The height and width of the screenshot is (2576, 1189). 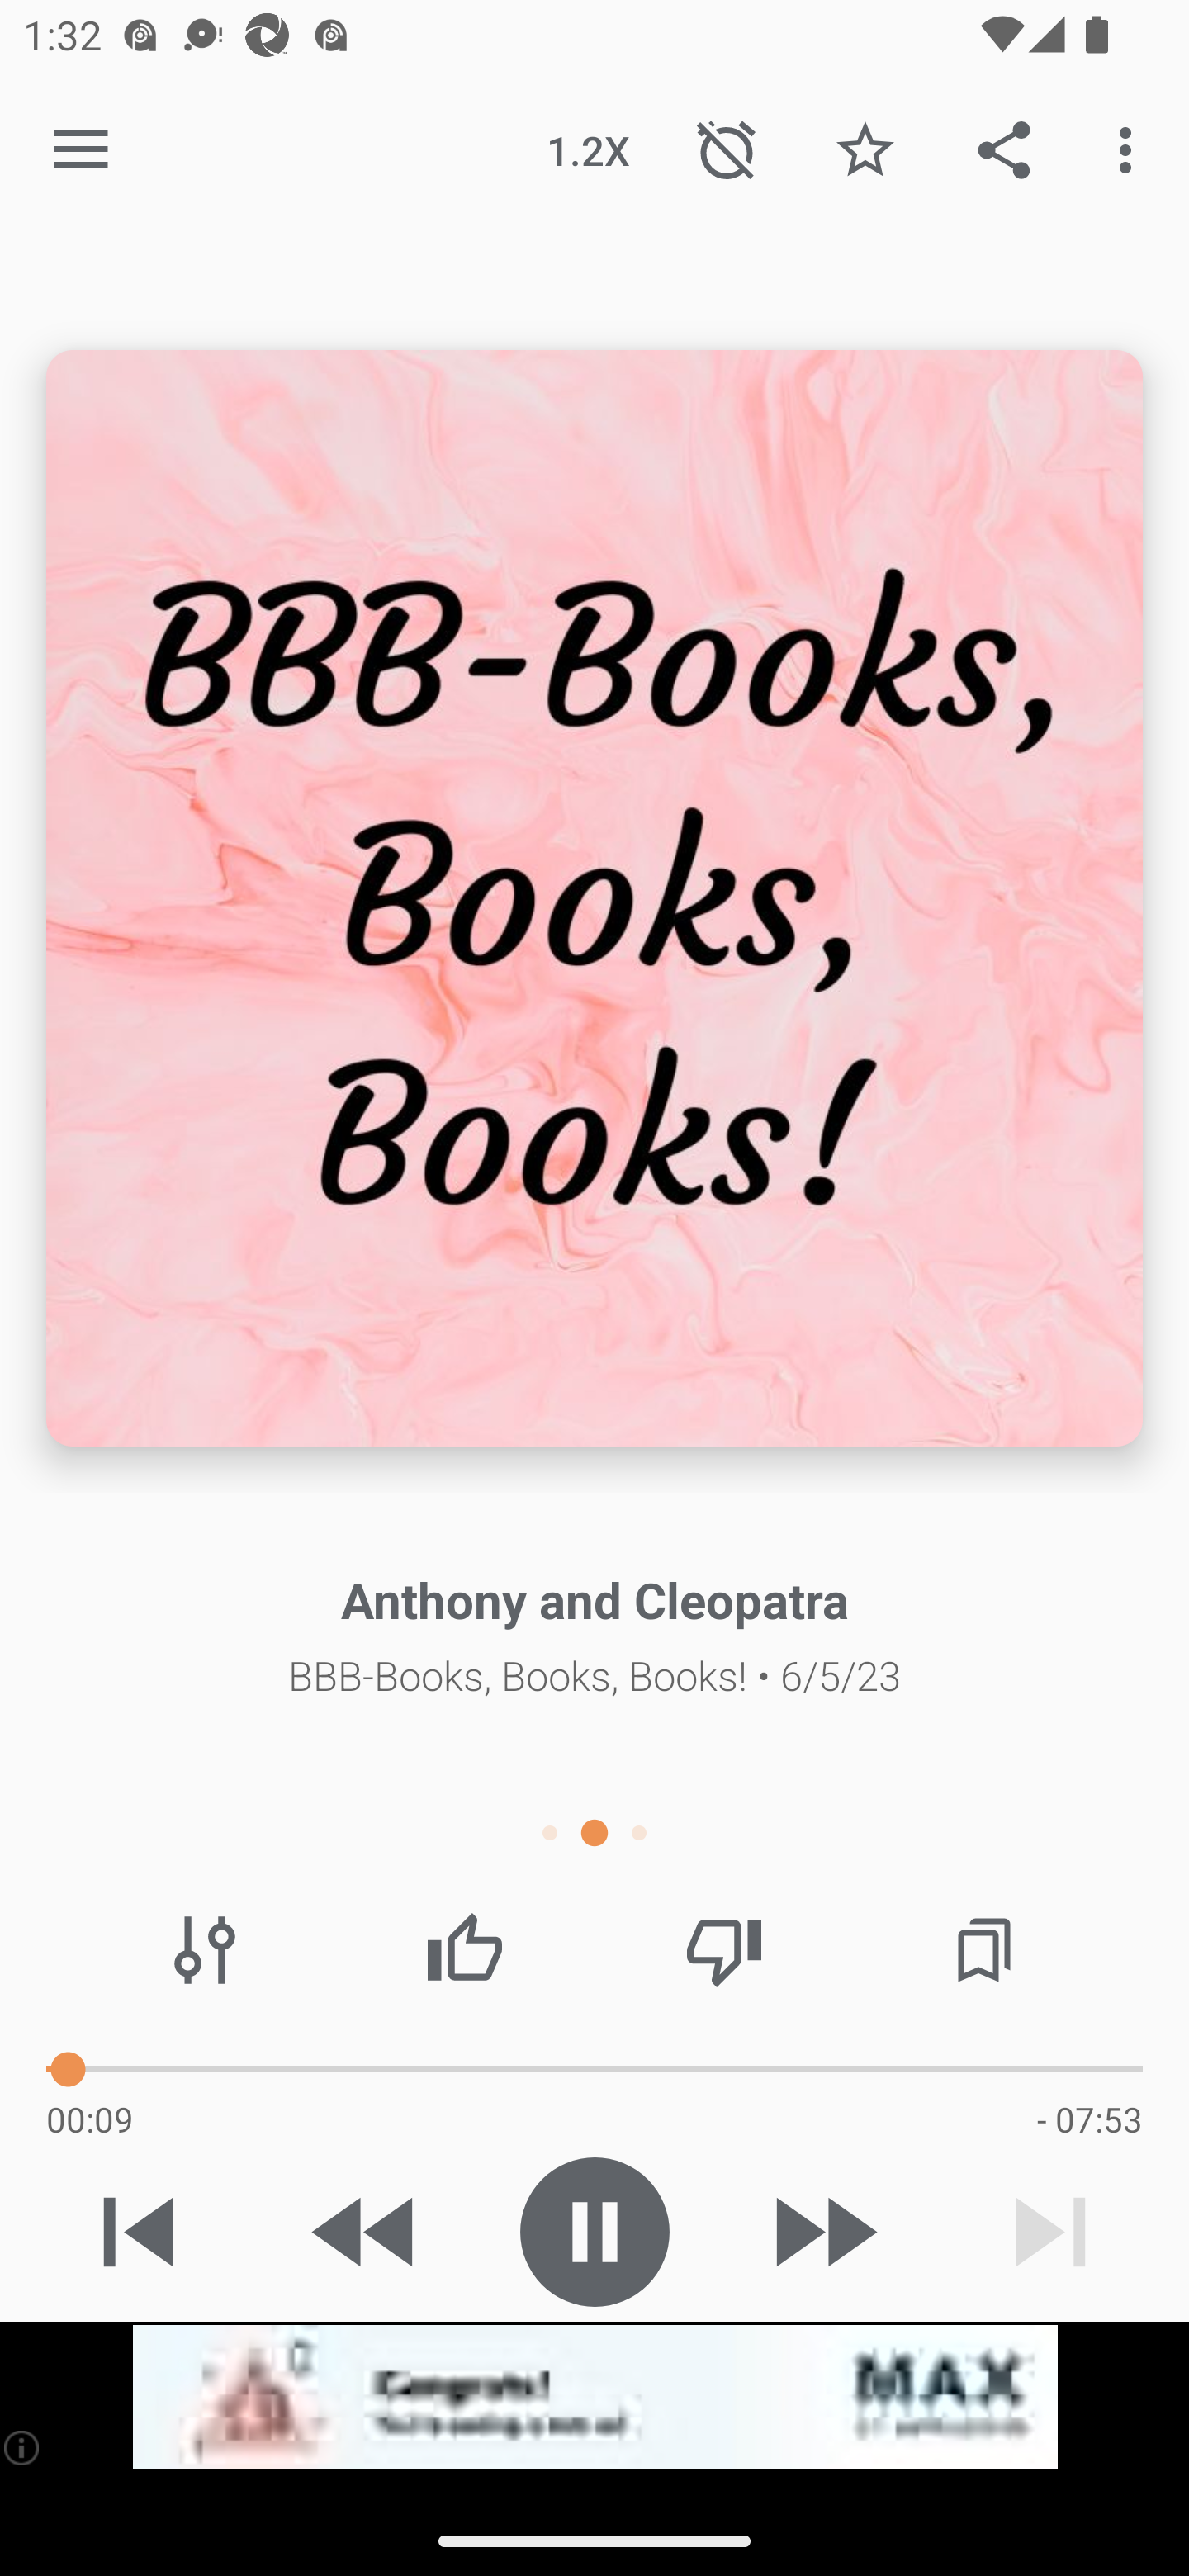 What do you see at coordinates (723, 1950) in the screenshot?
I see `Thumbs down` at bounding box center [723, 1950].